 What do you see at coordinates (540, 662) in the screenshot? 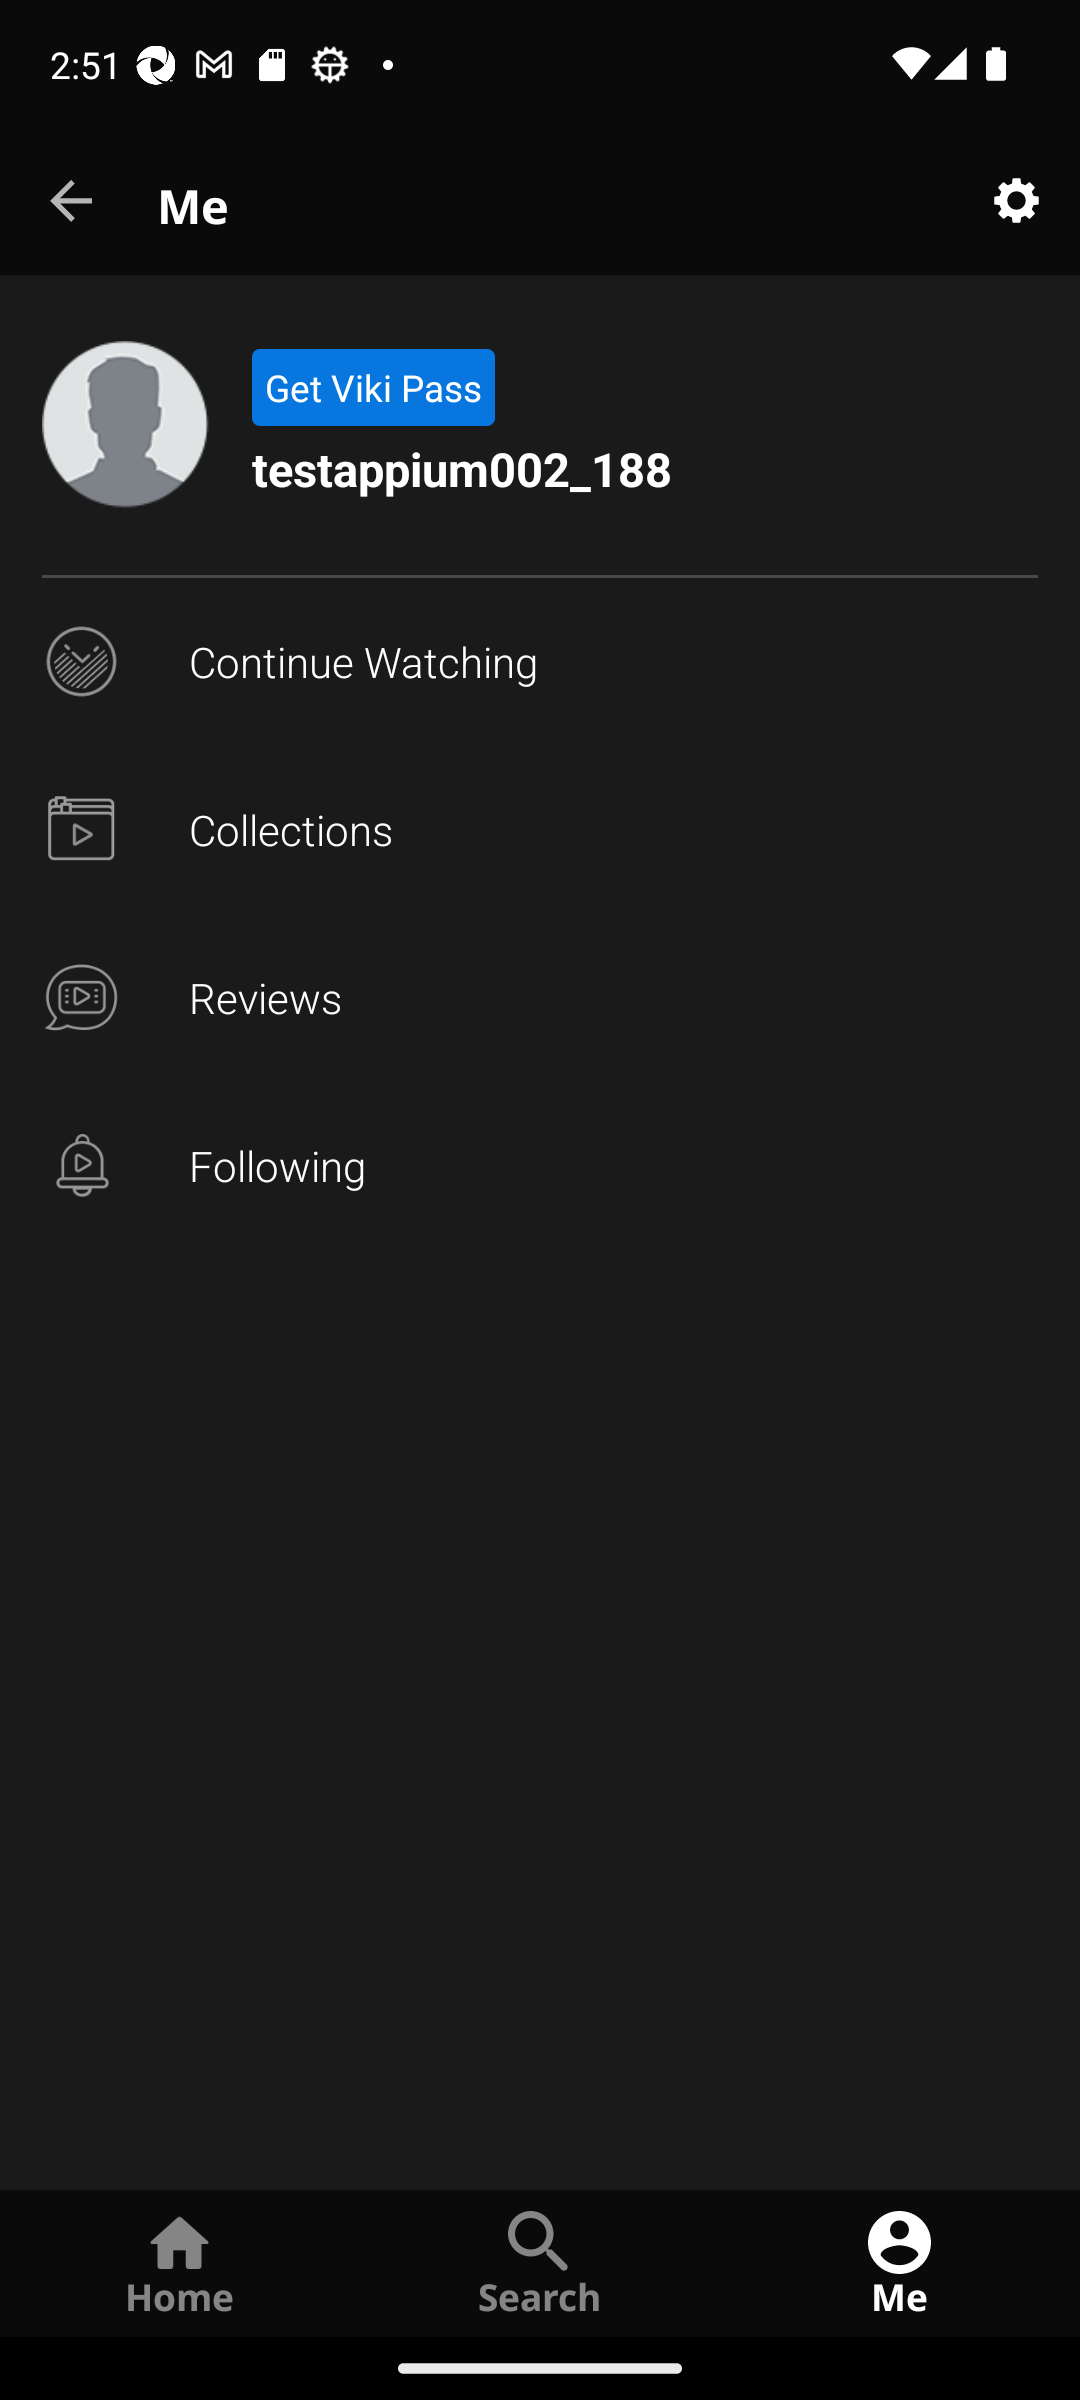
I see `Continue Watching` at bounding box center [540, 662].